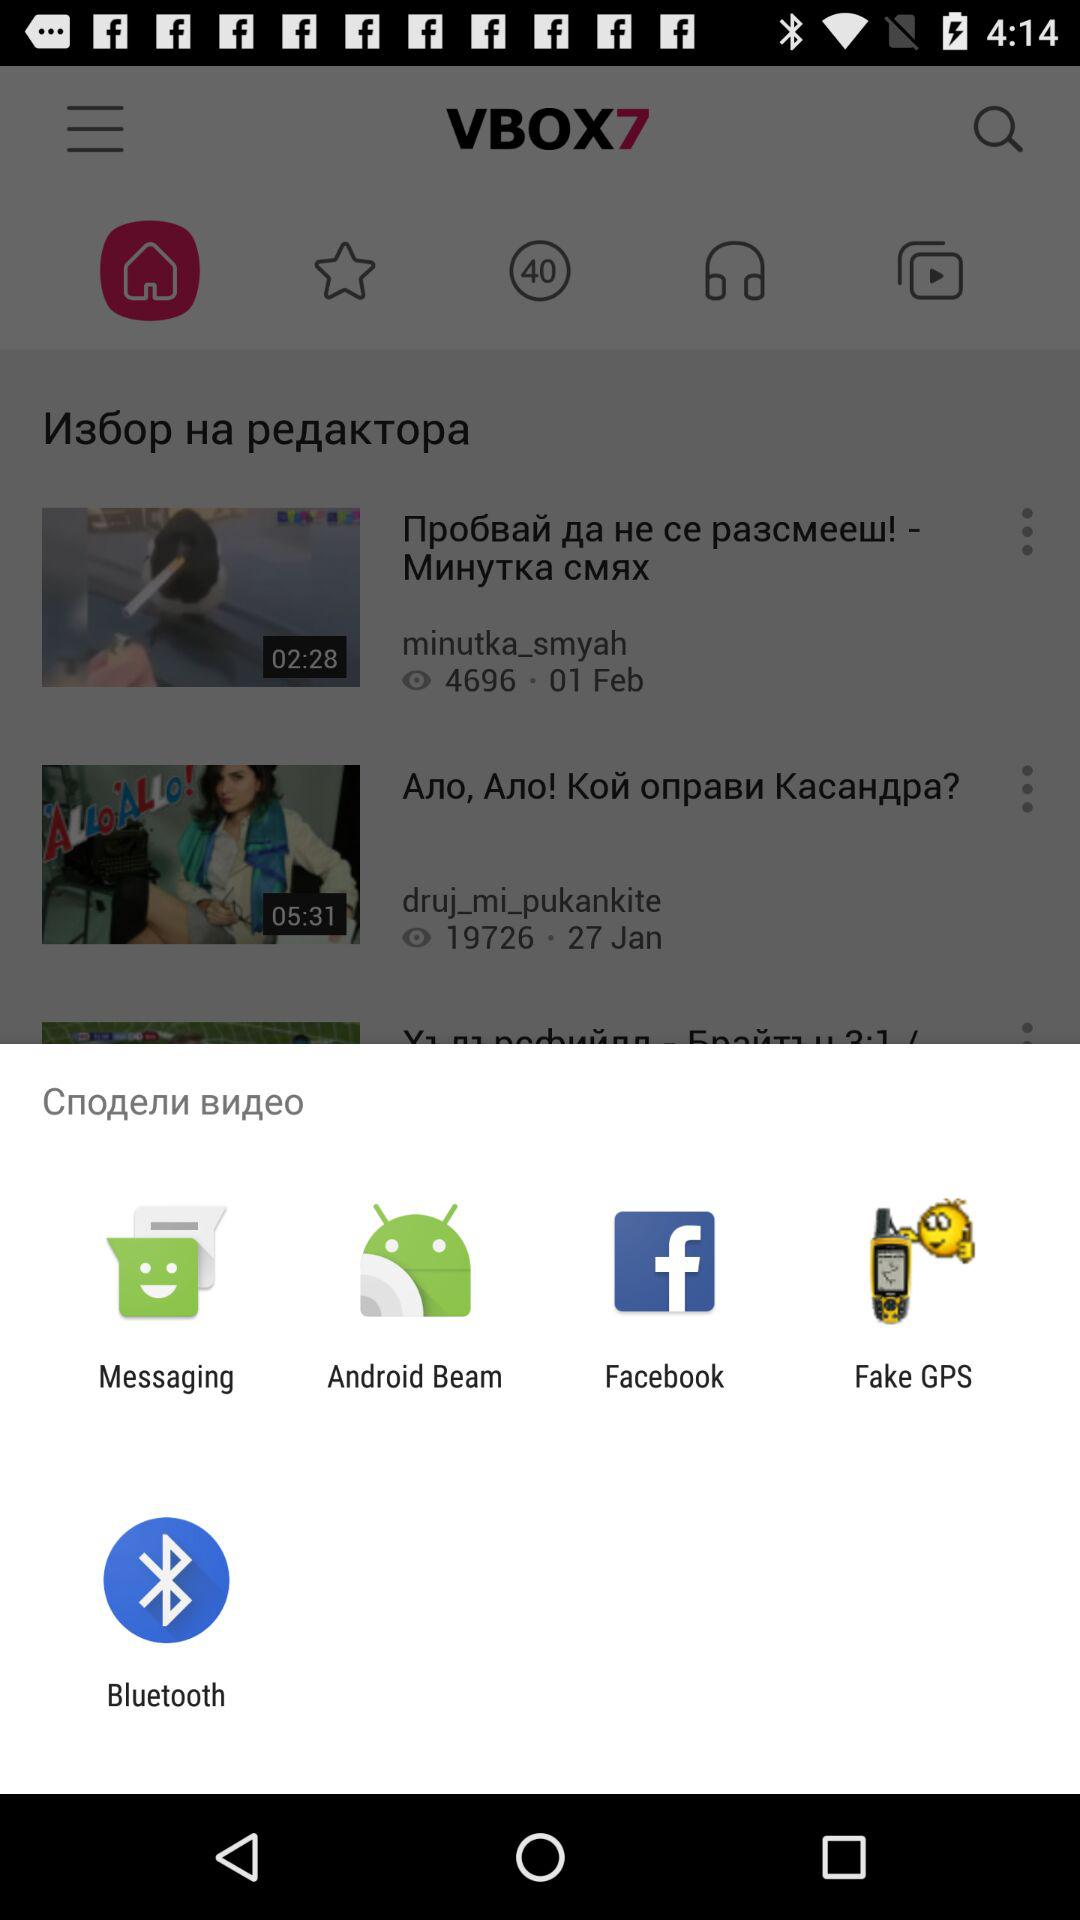  I want to click on launch the item to the right of the facebook icon, so click(913, 1393).